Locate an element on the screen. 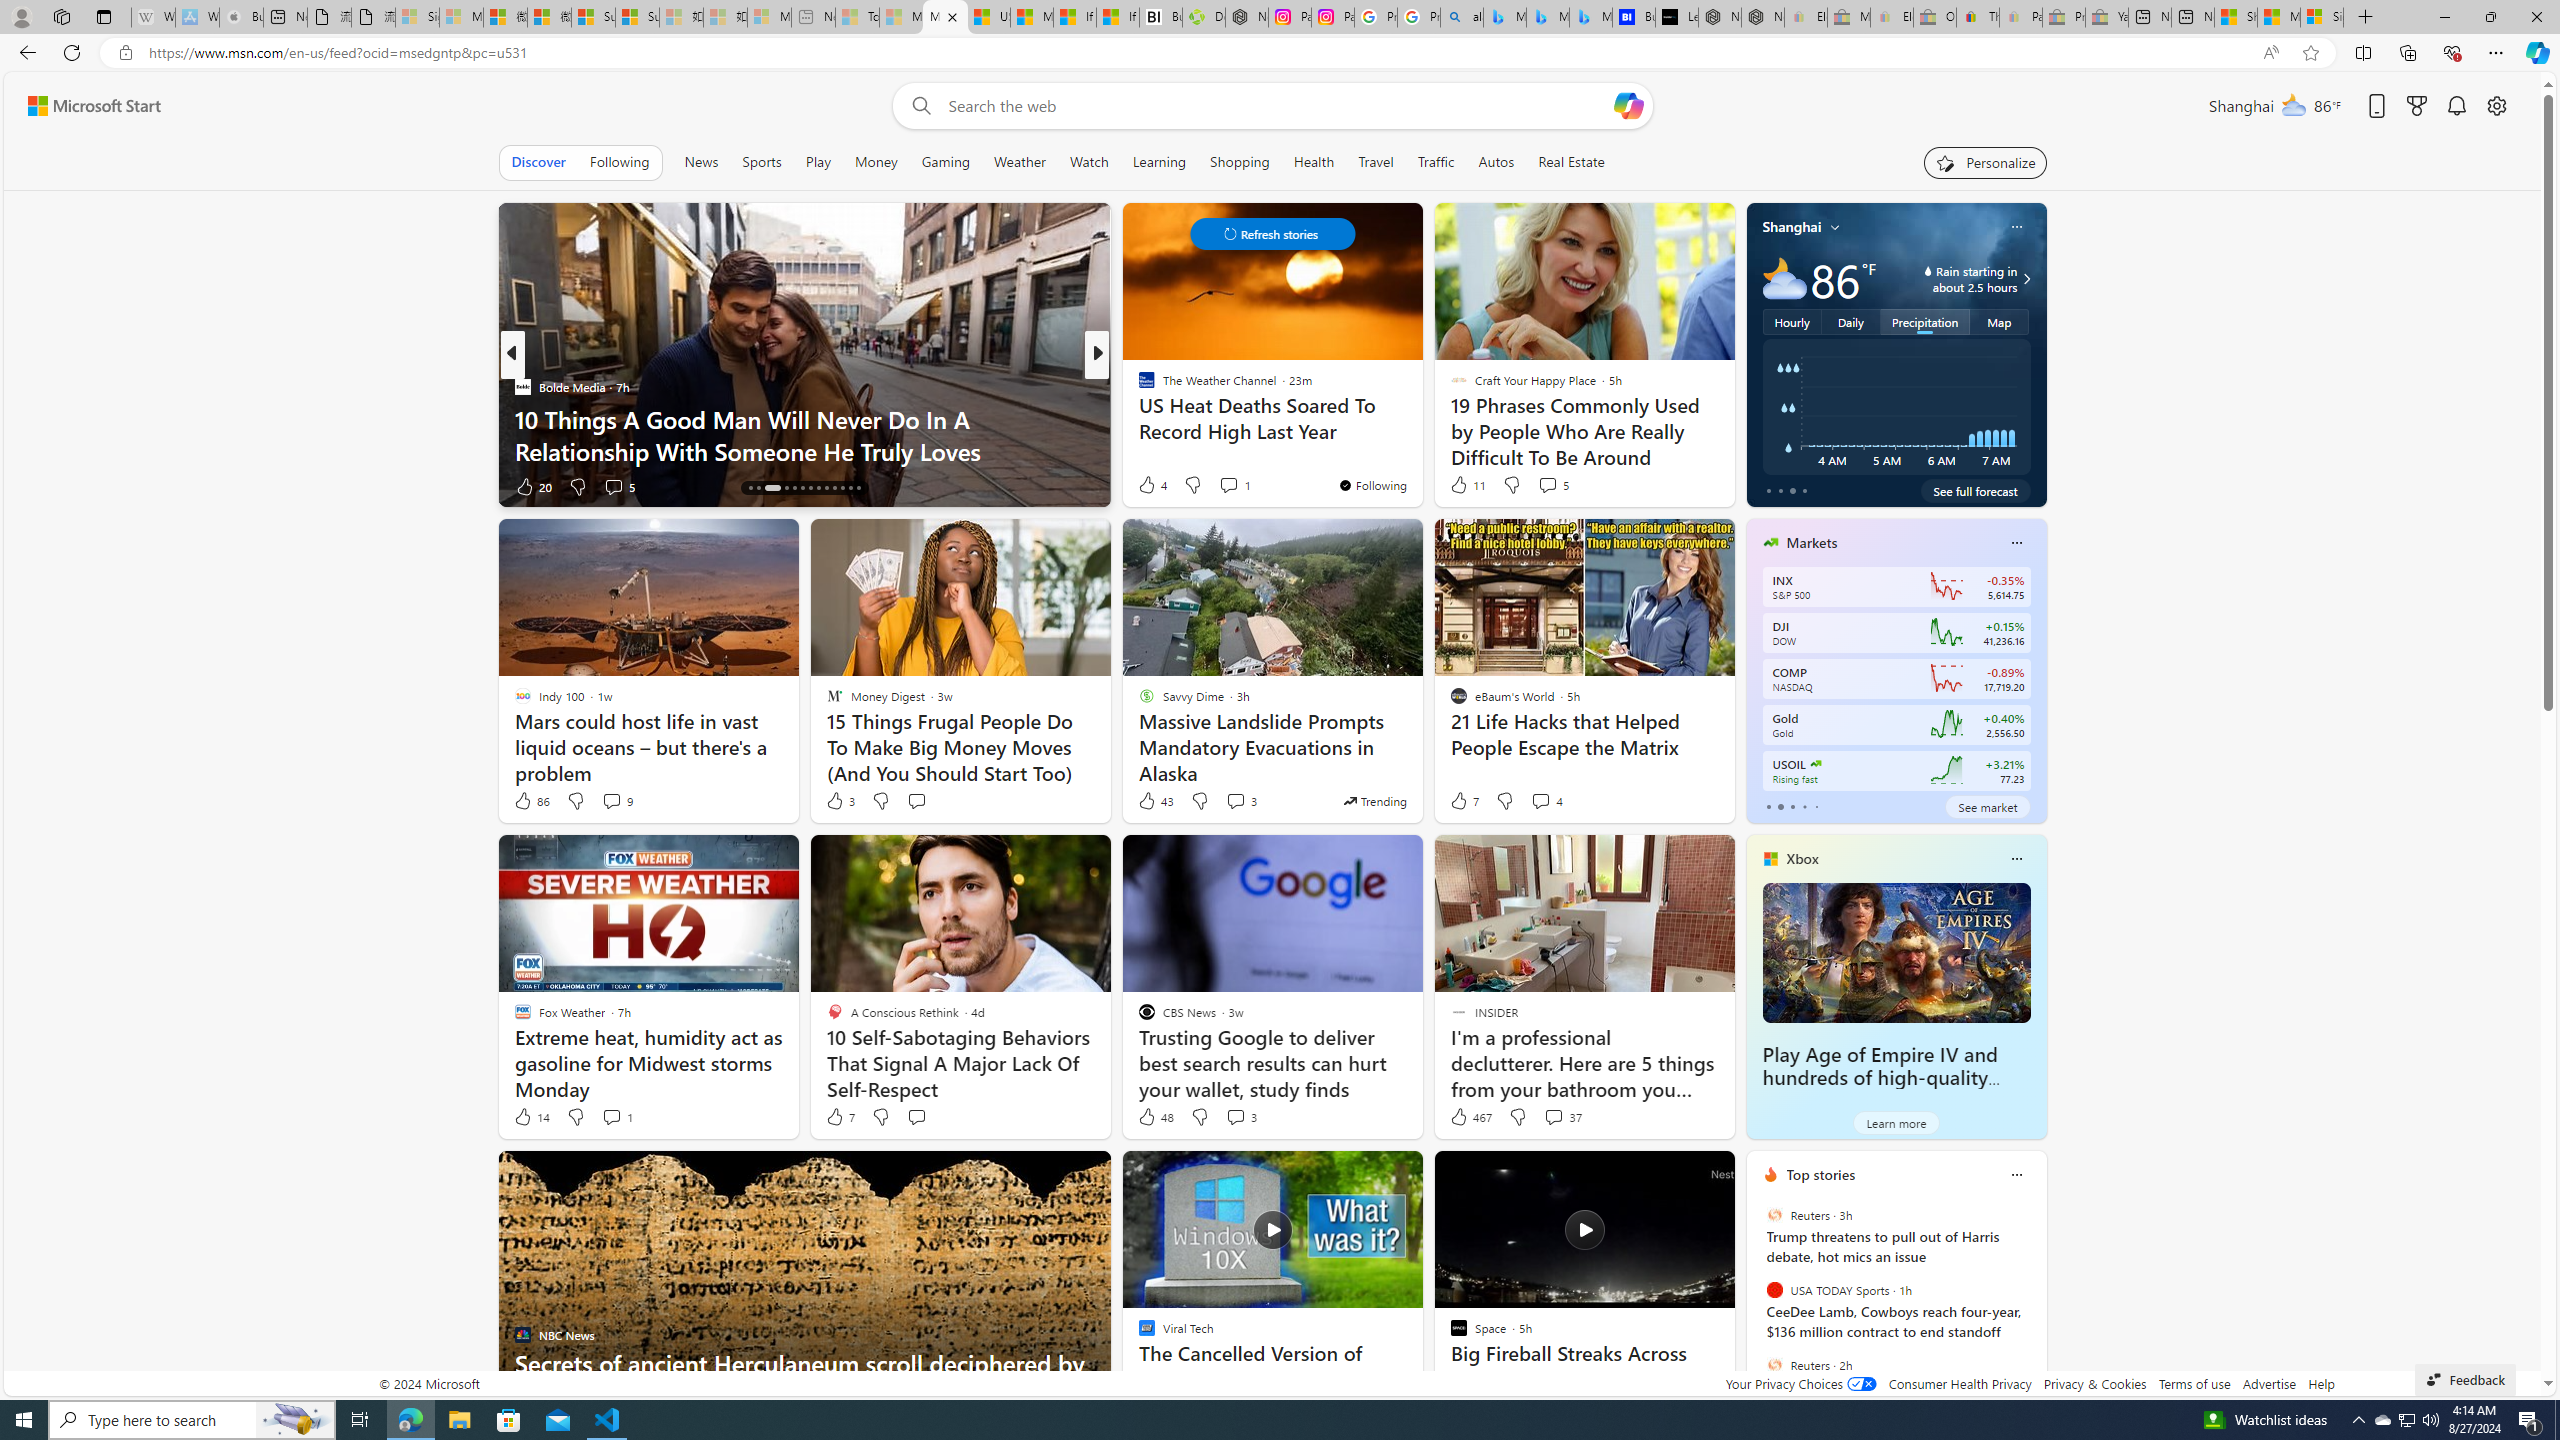  Learn more is located at coordinates (1896, 1122).